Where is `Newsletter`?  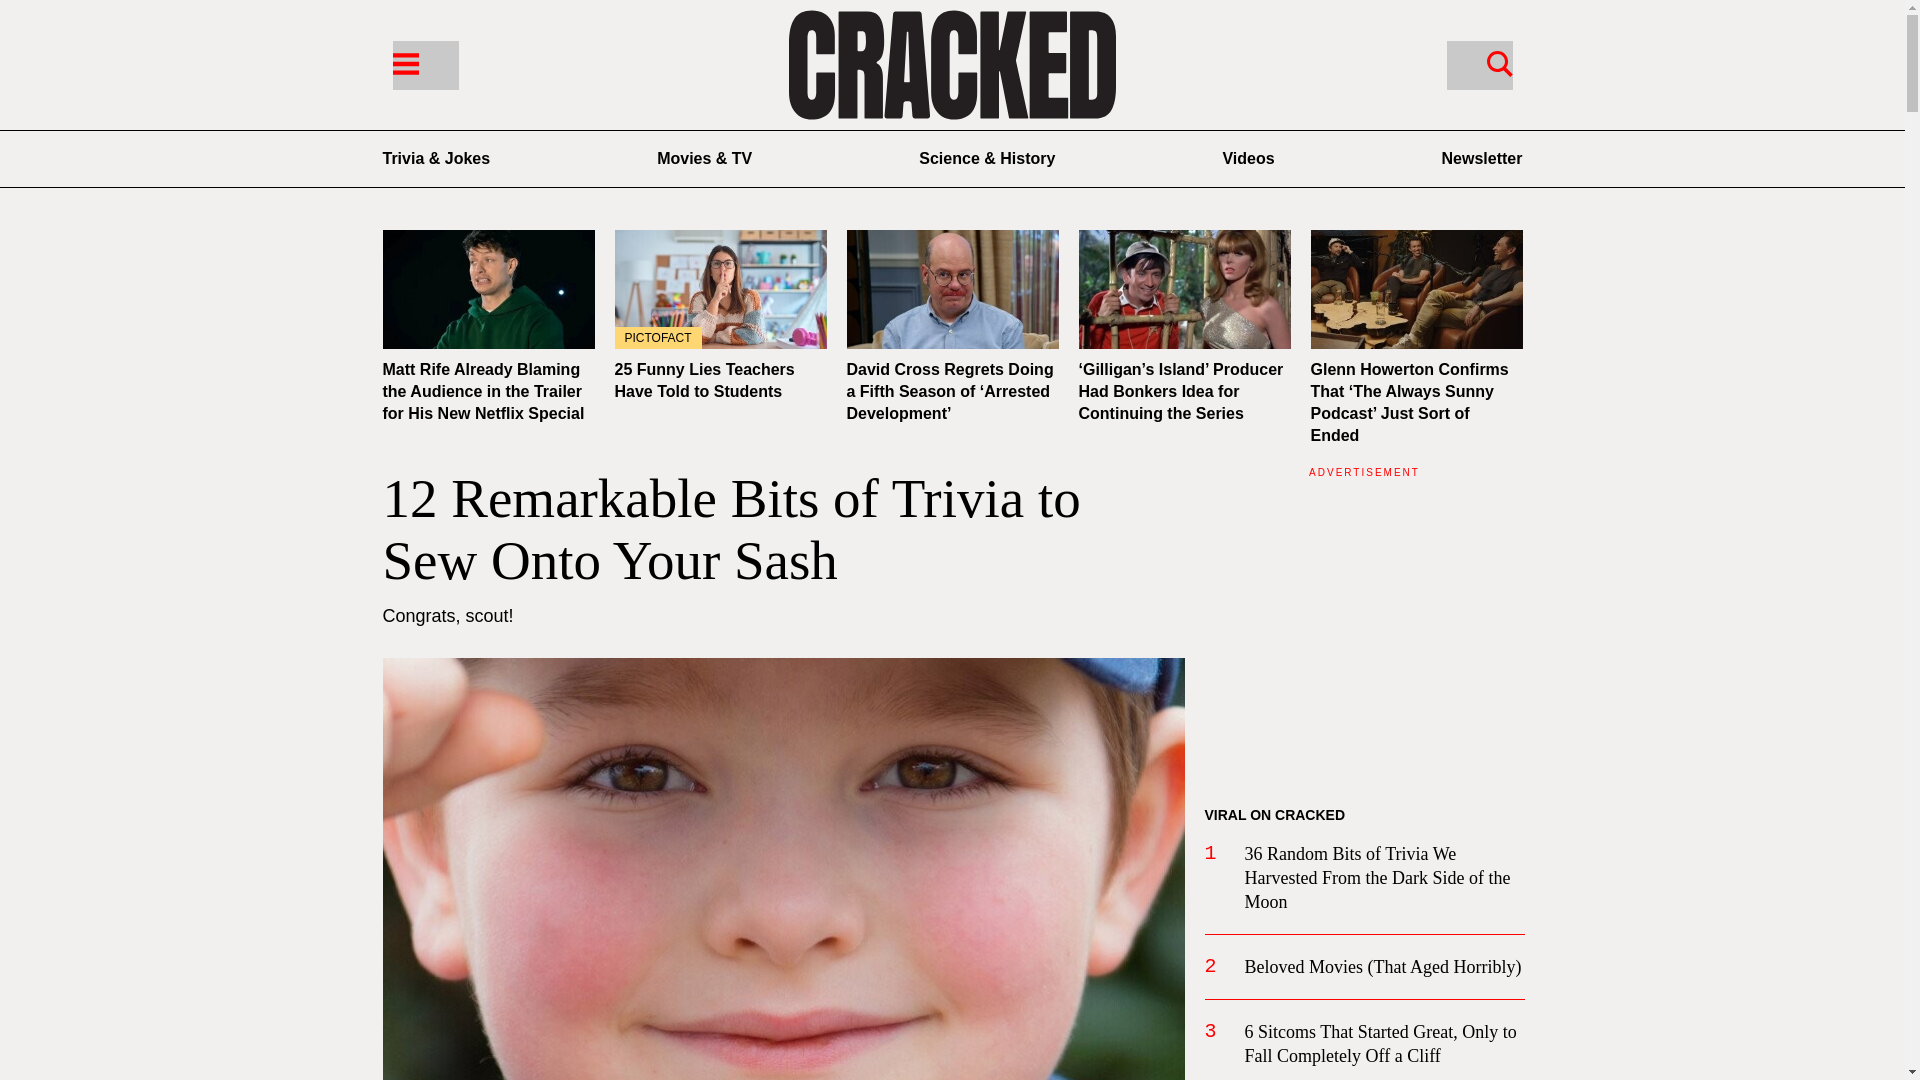 Newsletter is located at coordinates (1482, 158).